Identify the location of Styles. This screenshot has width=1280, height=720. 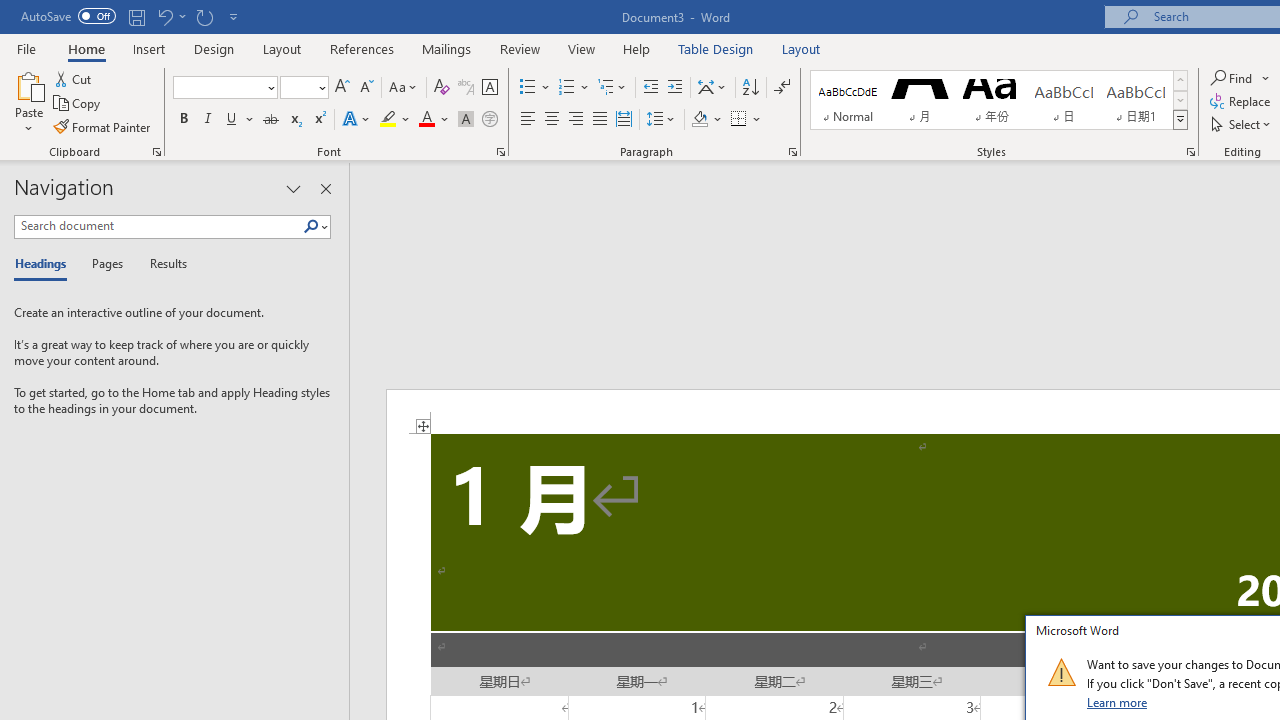
(1180, 120).